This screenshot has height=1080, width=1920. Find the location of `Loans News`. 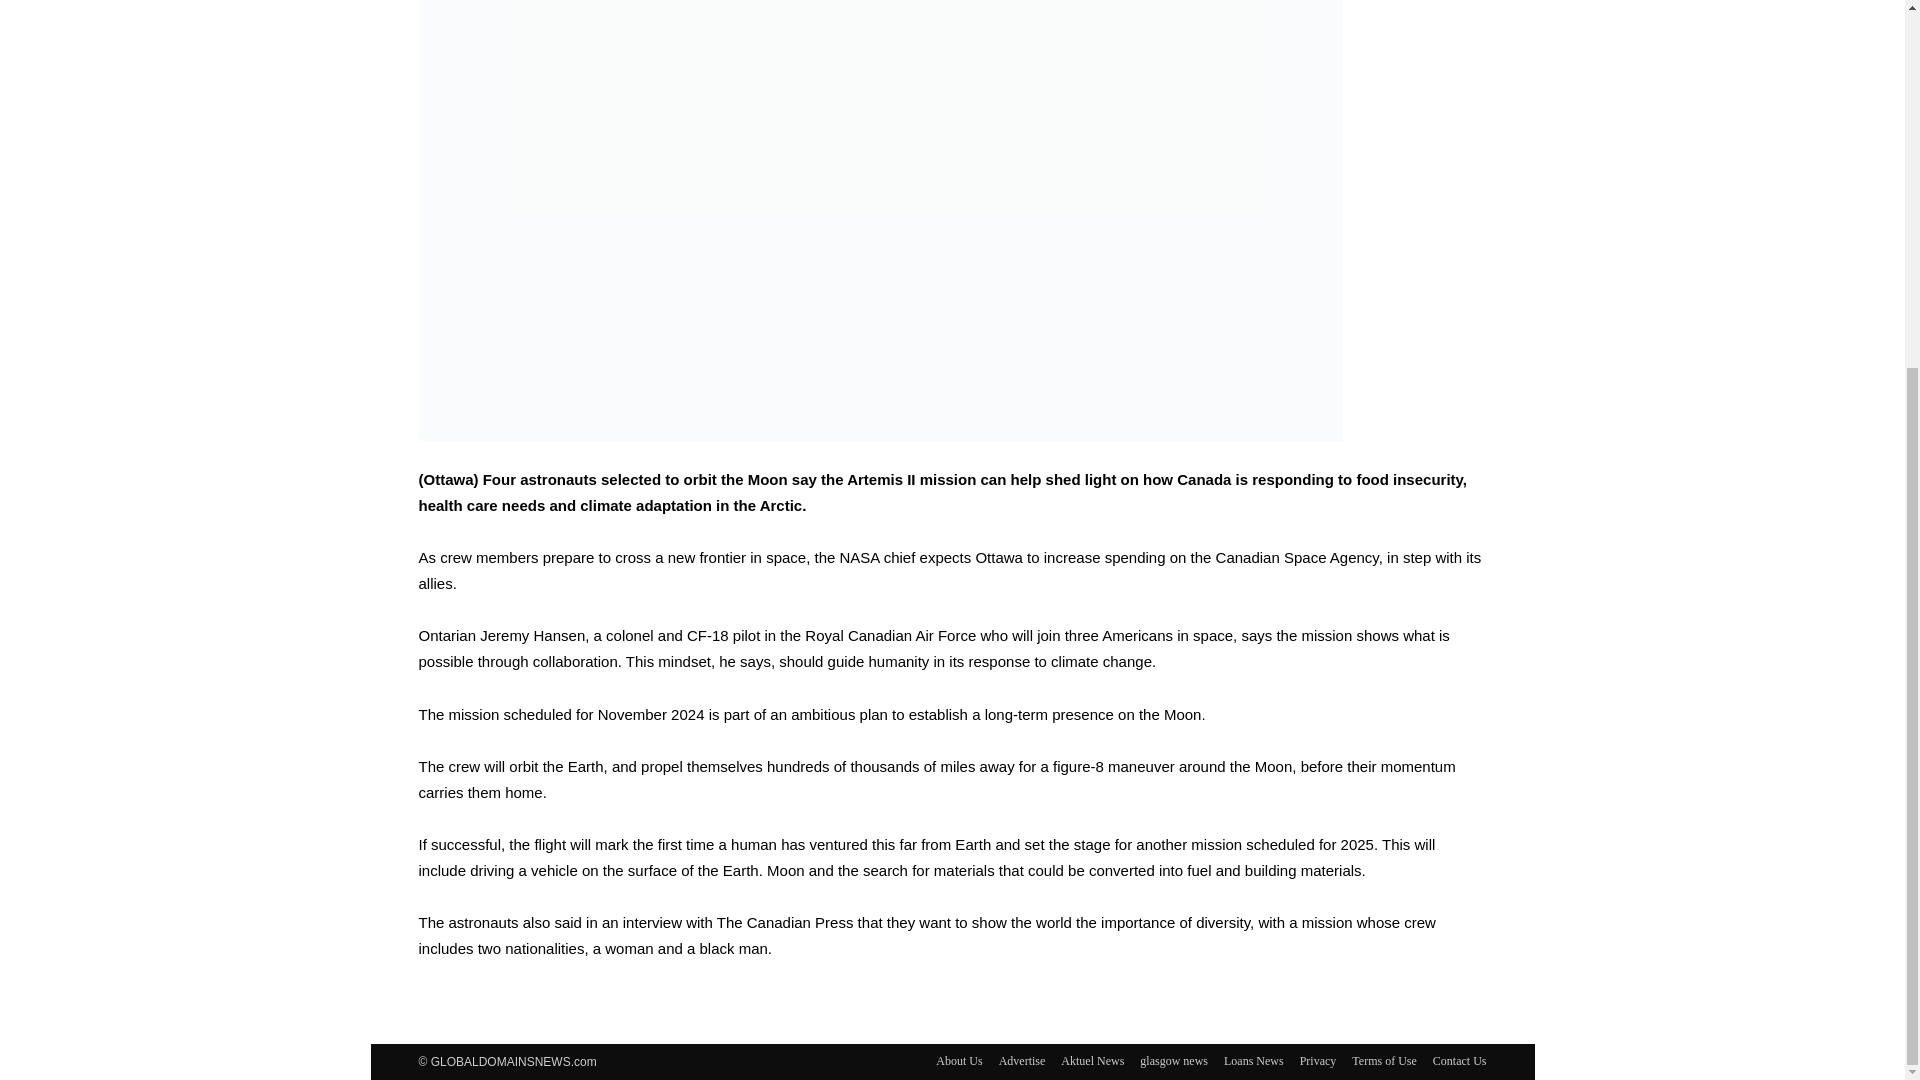

Loans News is located at coordinates (1254, 1060).